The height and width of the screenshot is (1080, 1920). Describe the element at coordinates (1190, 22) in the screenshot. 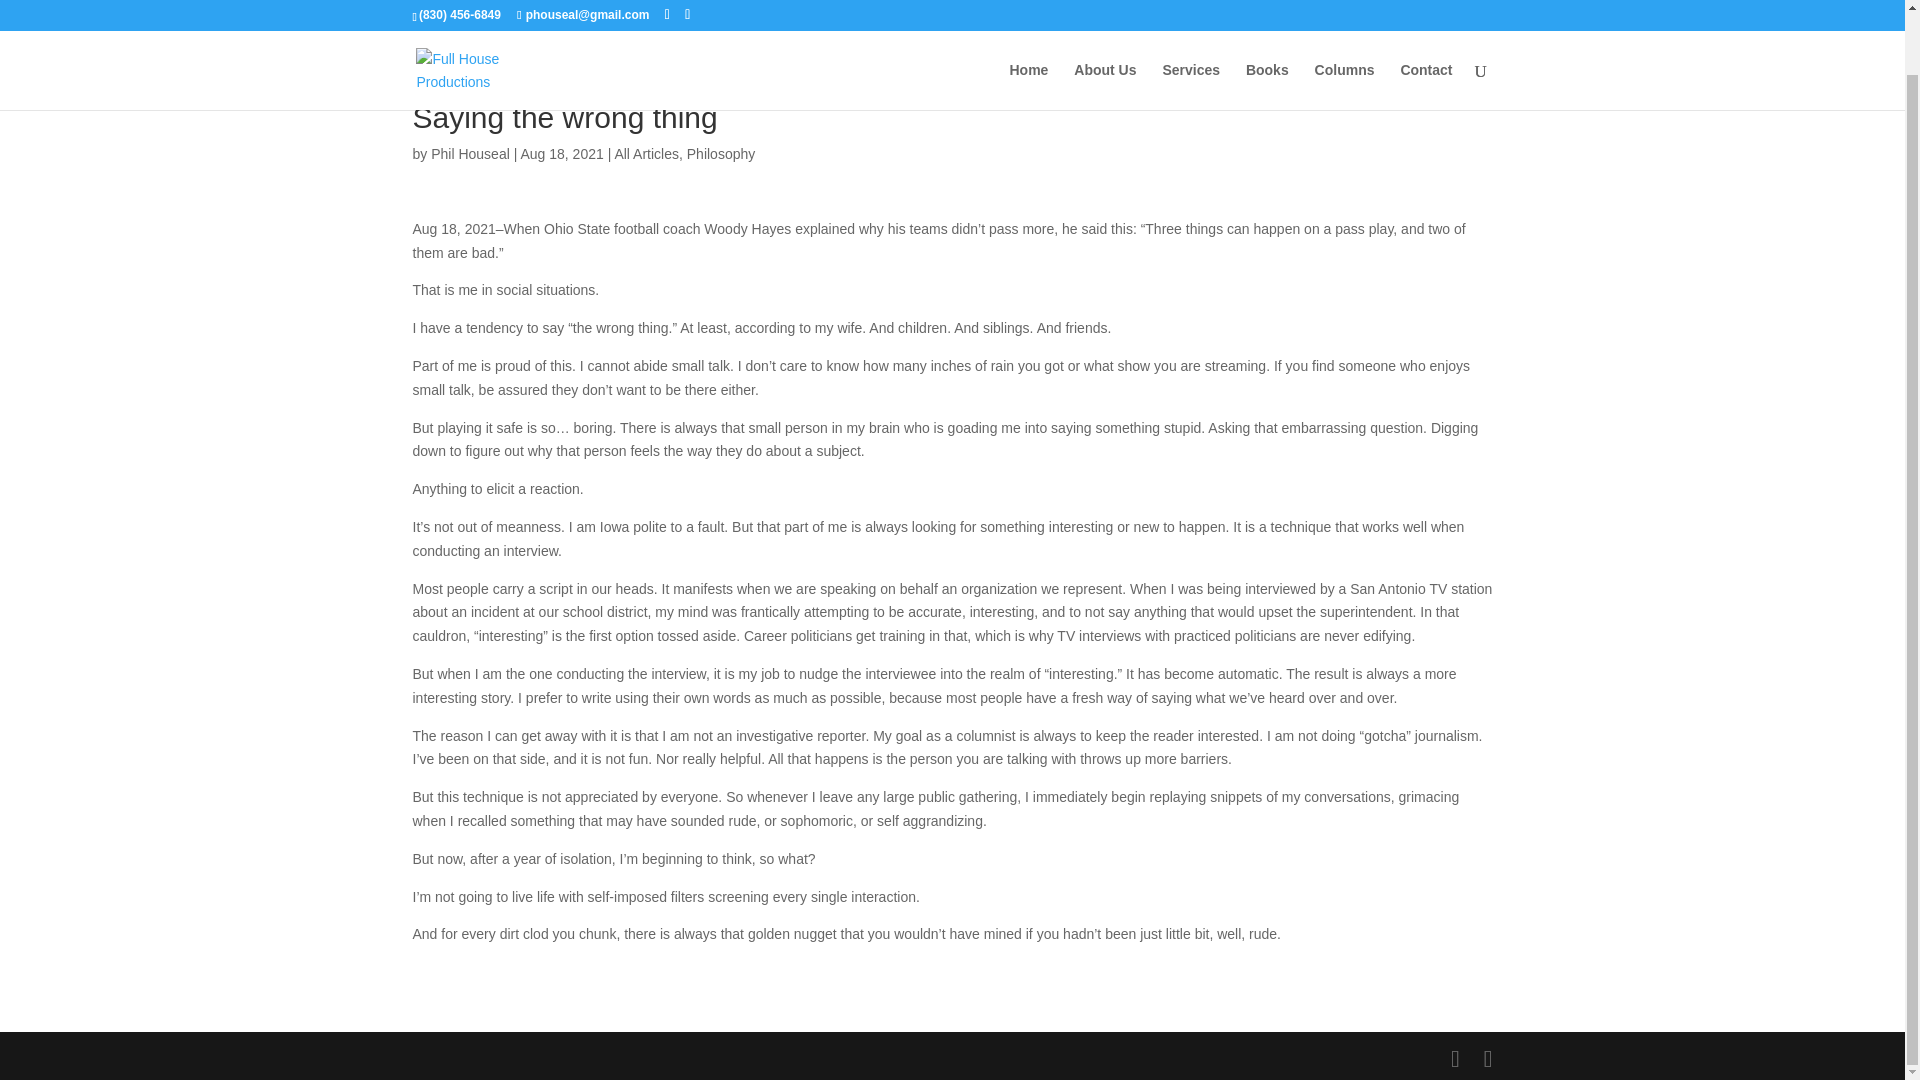

I see `Services` at that location.